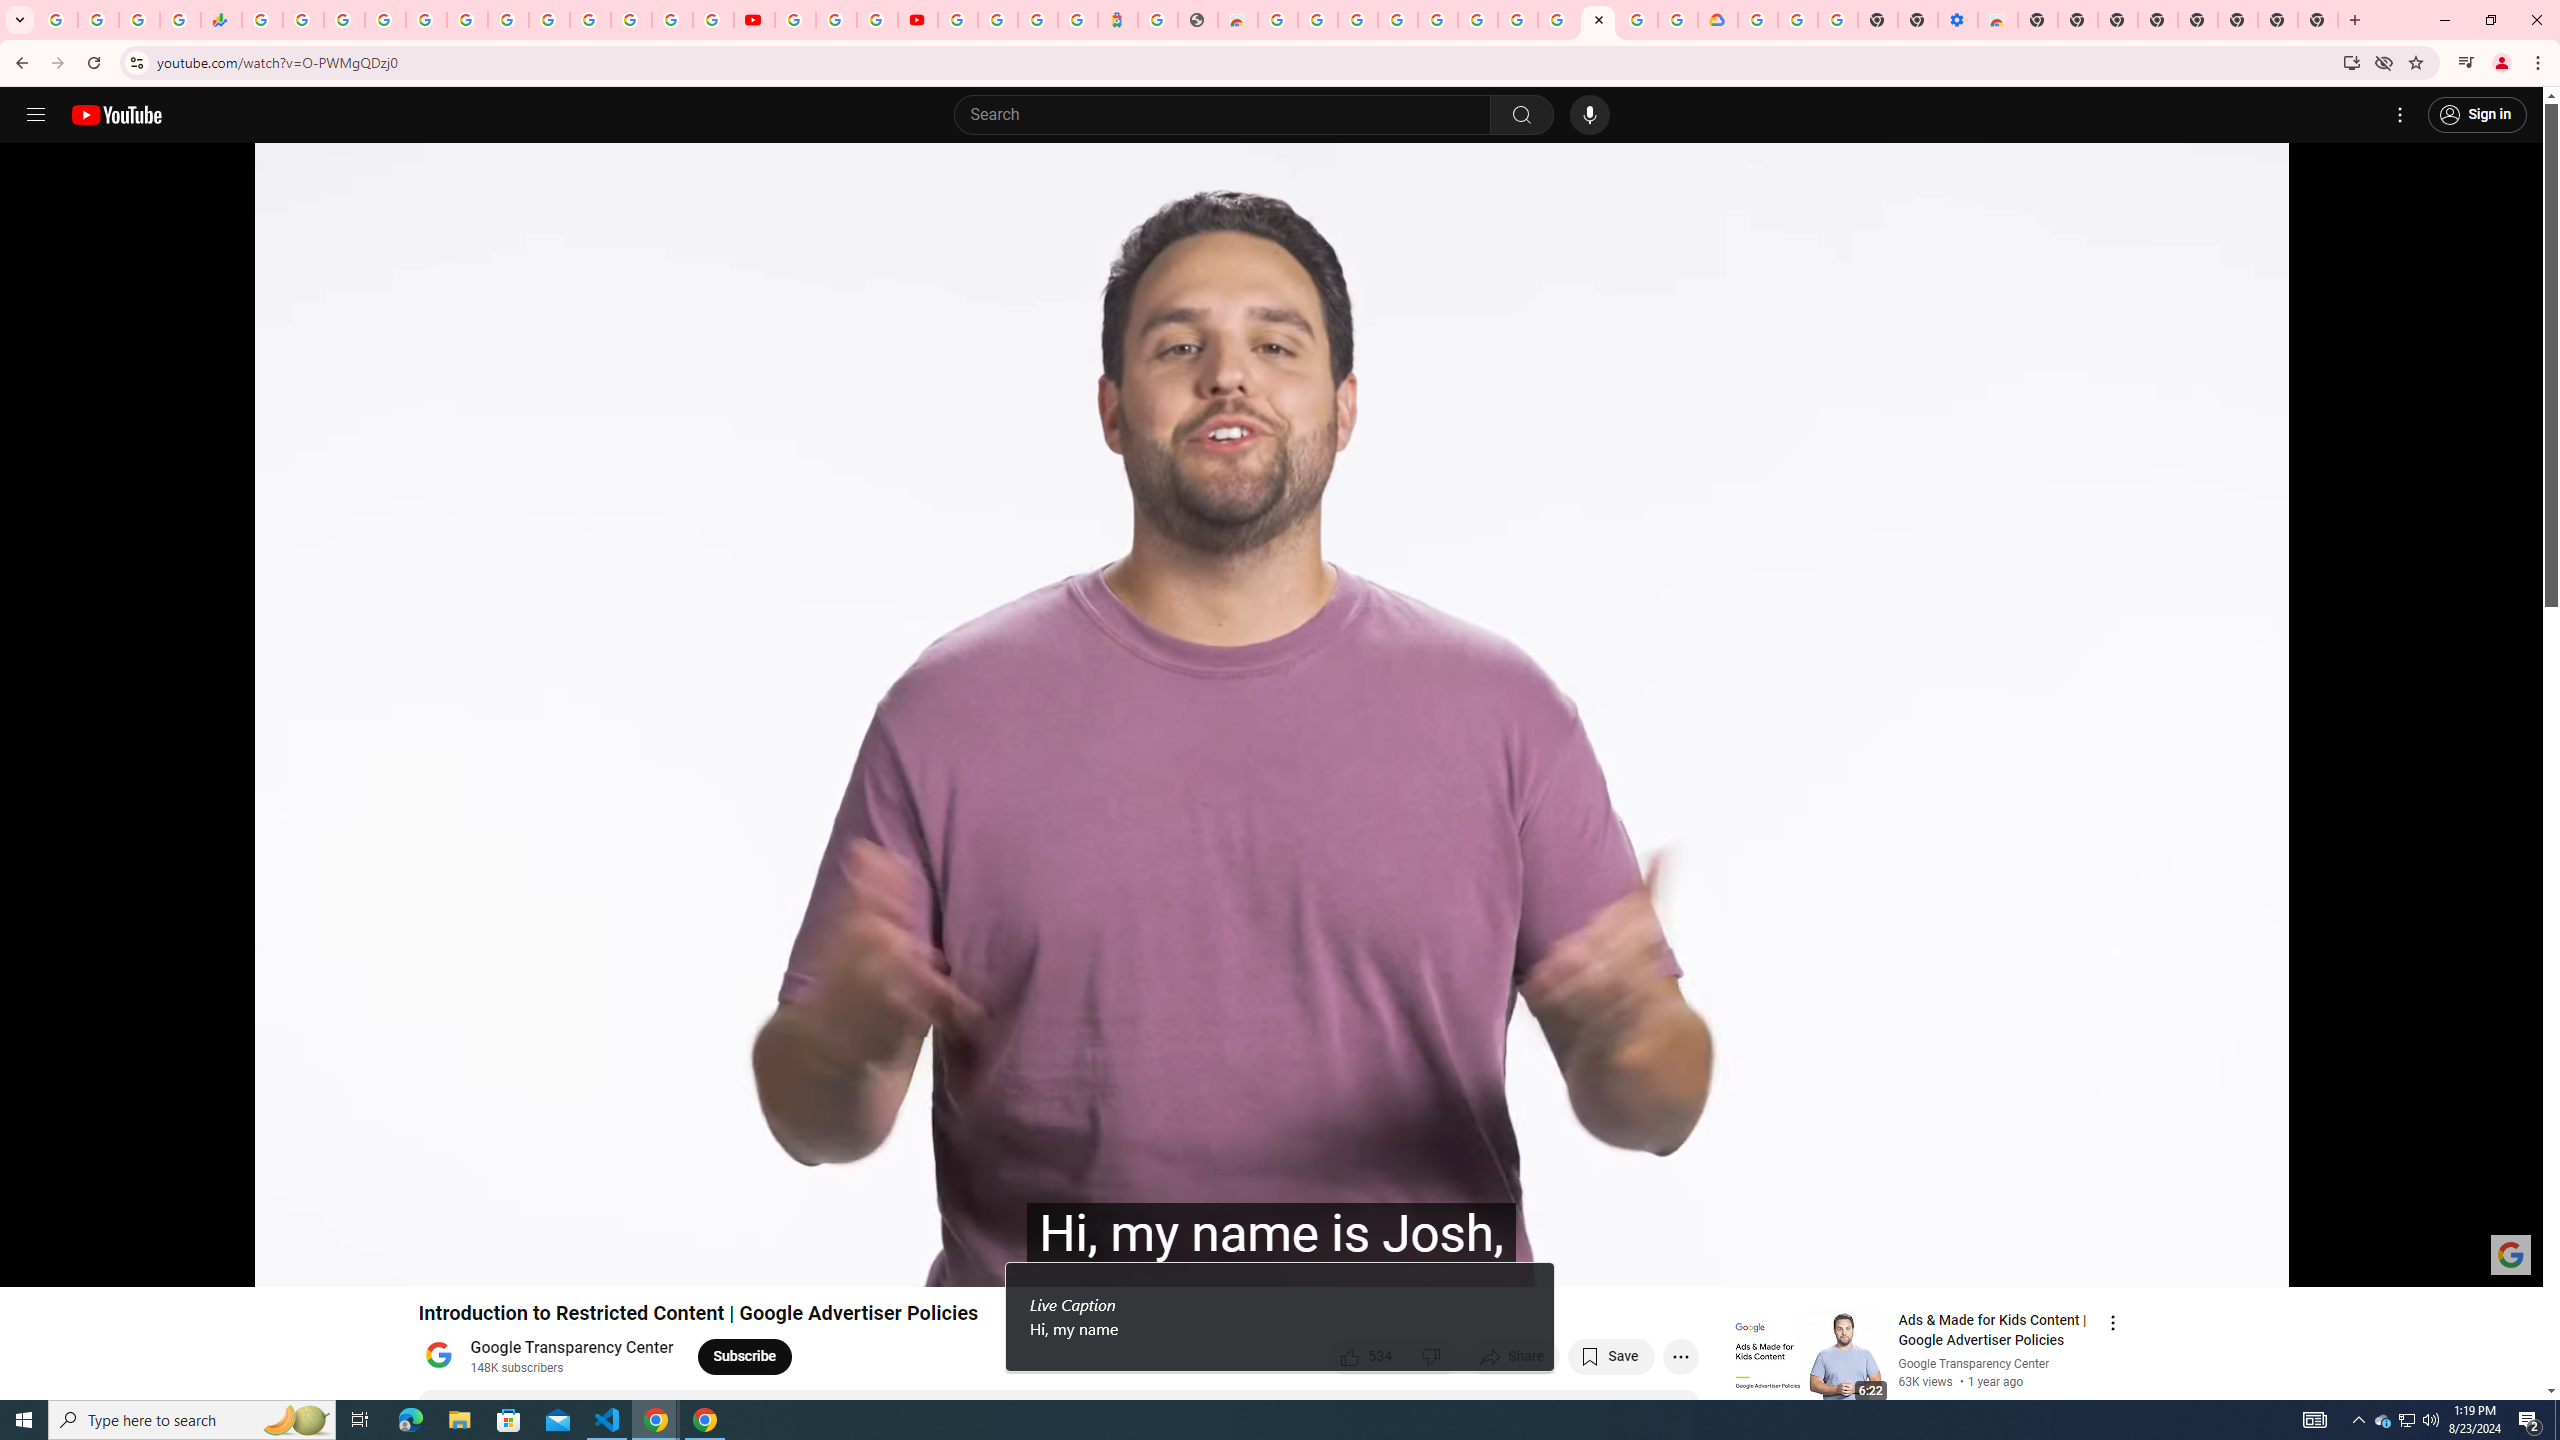 Image resolution: width=2560 pixels, height=1440 pixels. Describe the element at coordinates (278, 1262) in the screenshot. I see `Introduction` at that location.